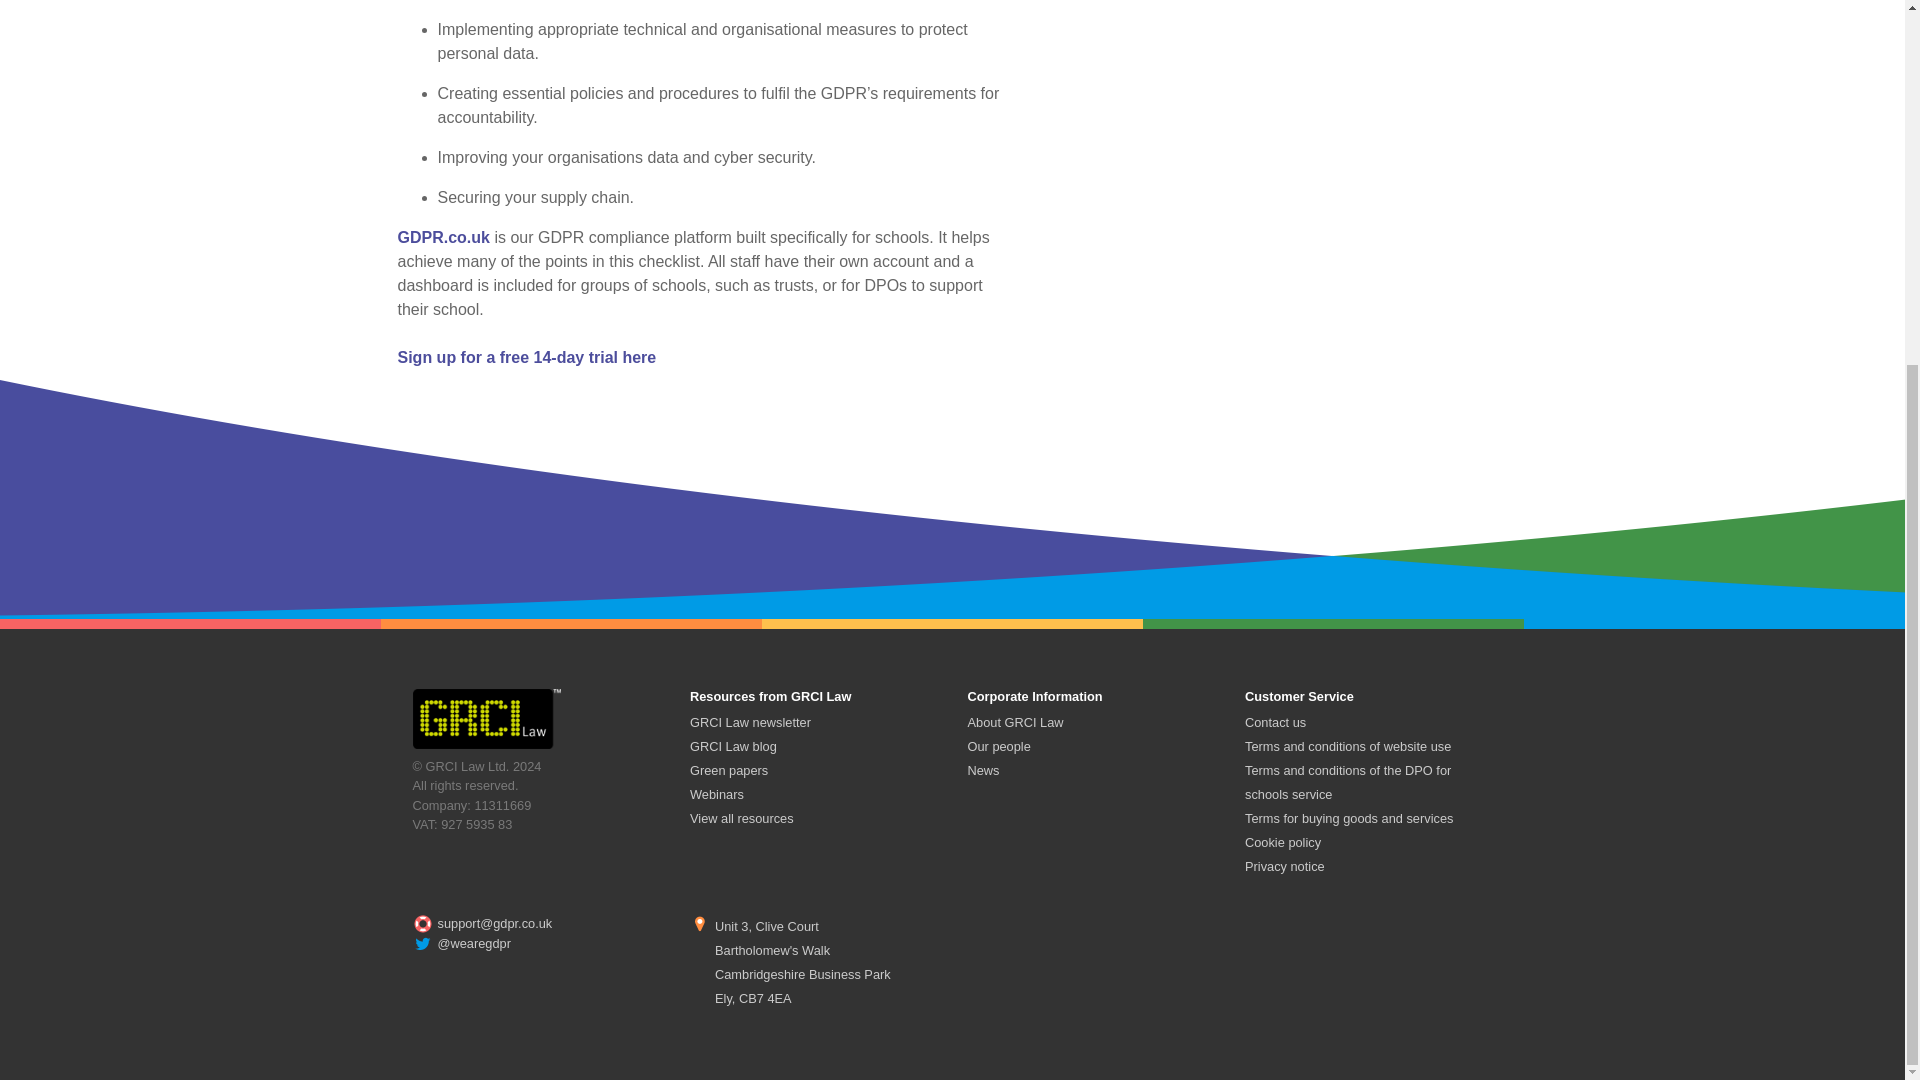 The image size is (1920, 1080). I want to click on GRCI Law newsletter, so click(750, 722).